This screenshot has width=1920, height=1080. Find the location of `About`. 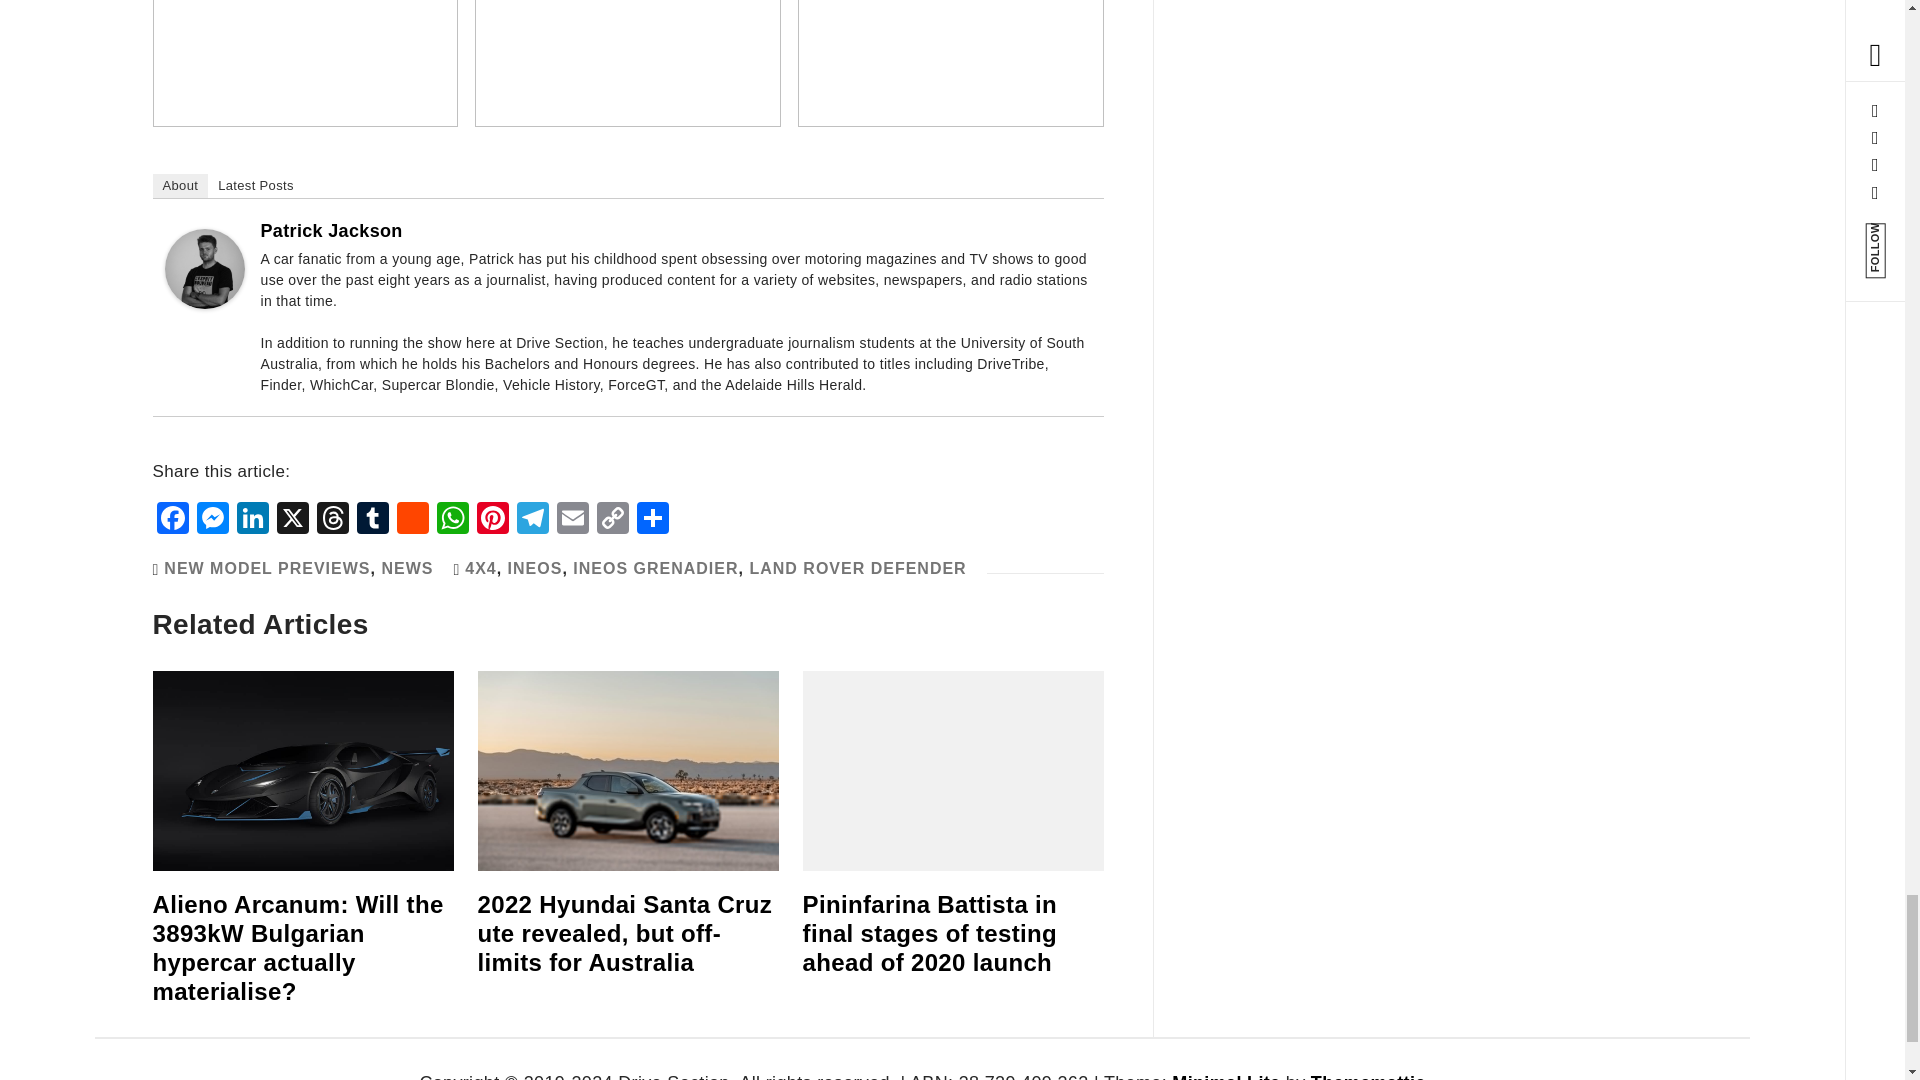

About is located at coordinates (179, 185).